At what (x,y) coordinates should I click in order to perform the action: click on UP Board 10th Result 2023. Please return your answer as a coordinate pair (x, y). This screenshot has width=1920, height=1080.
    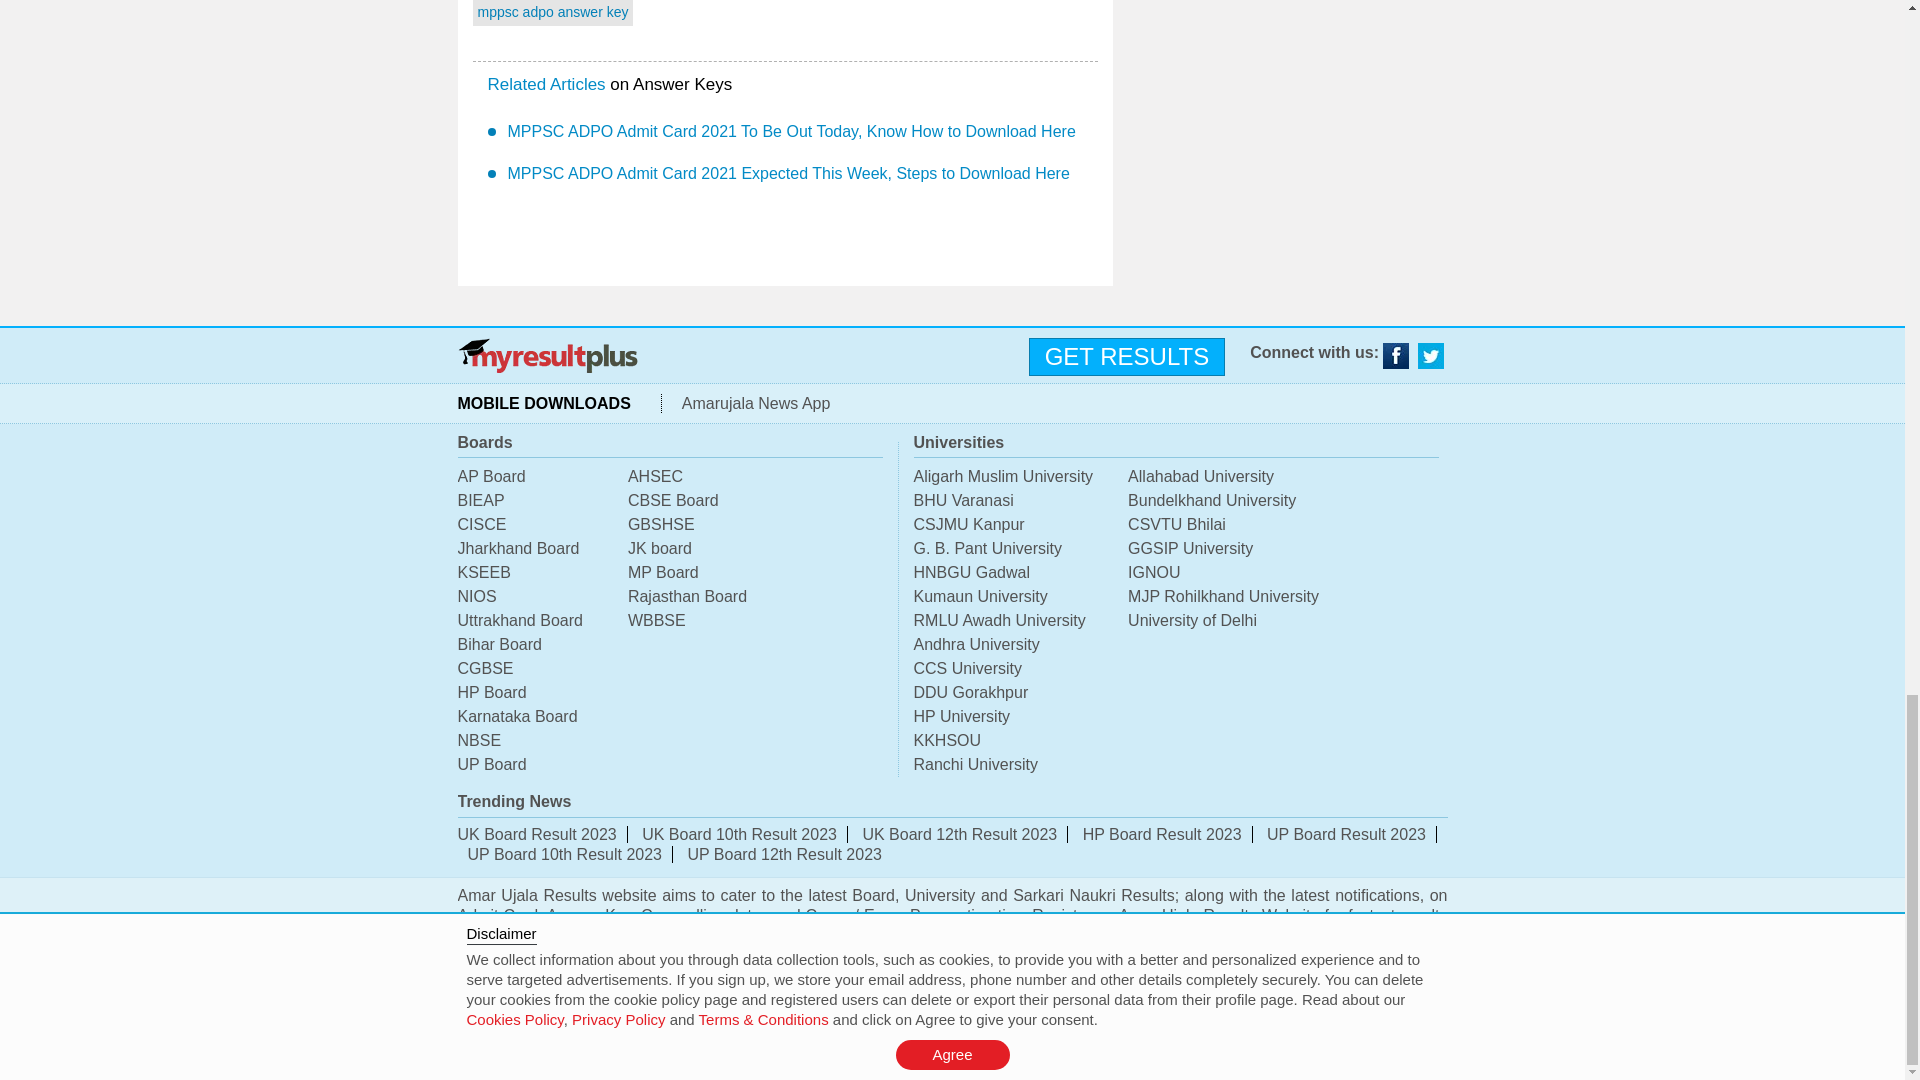
    Looking at the image, I should click on (565, 854).